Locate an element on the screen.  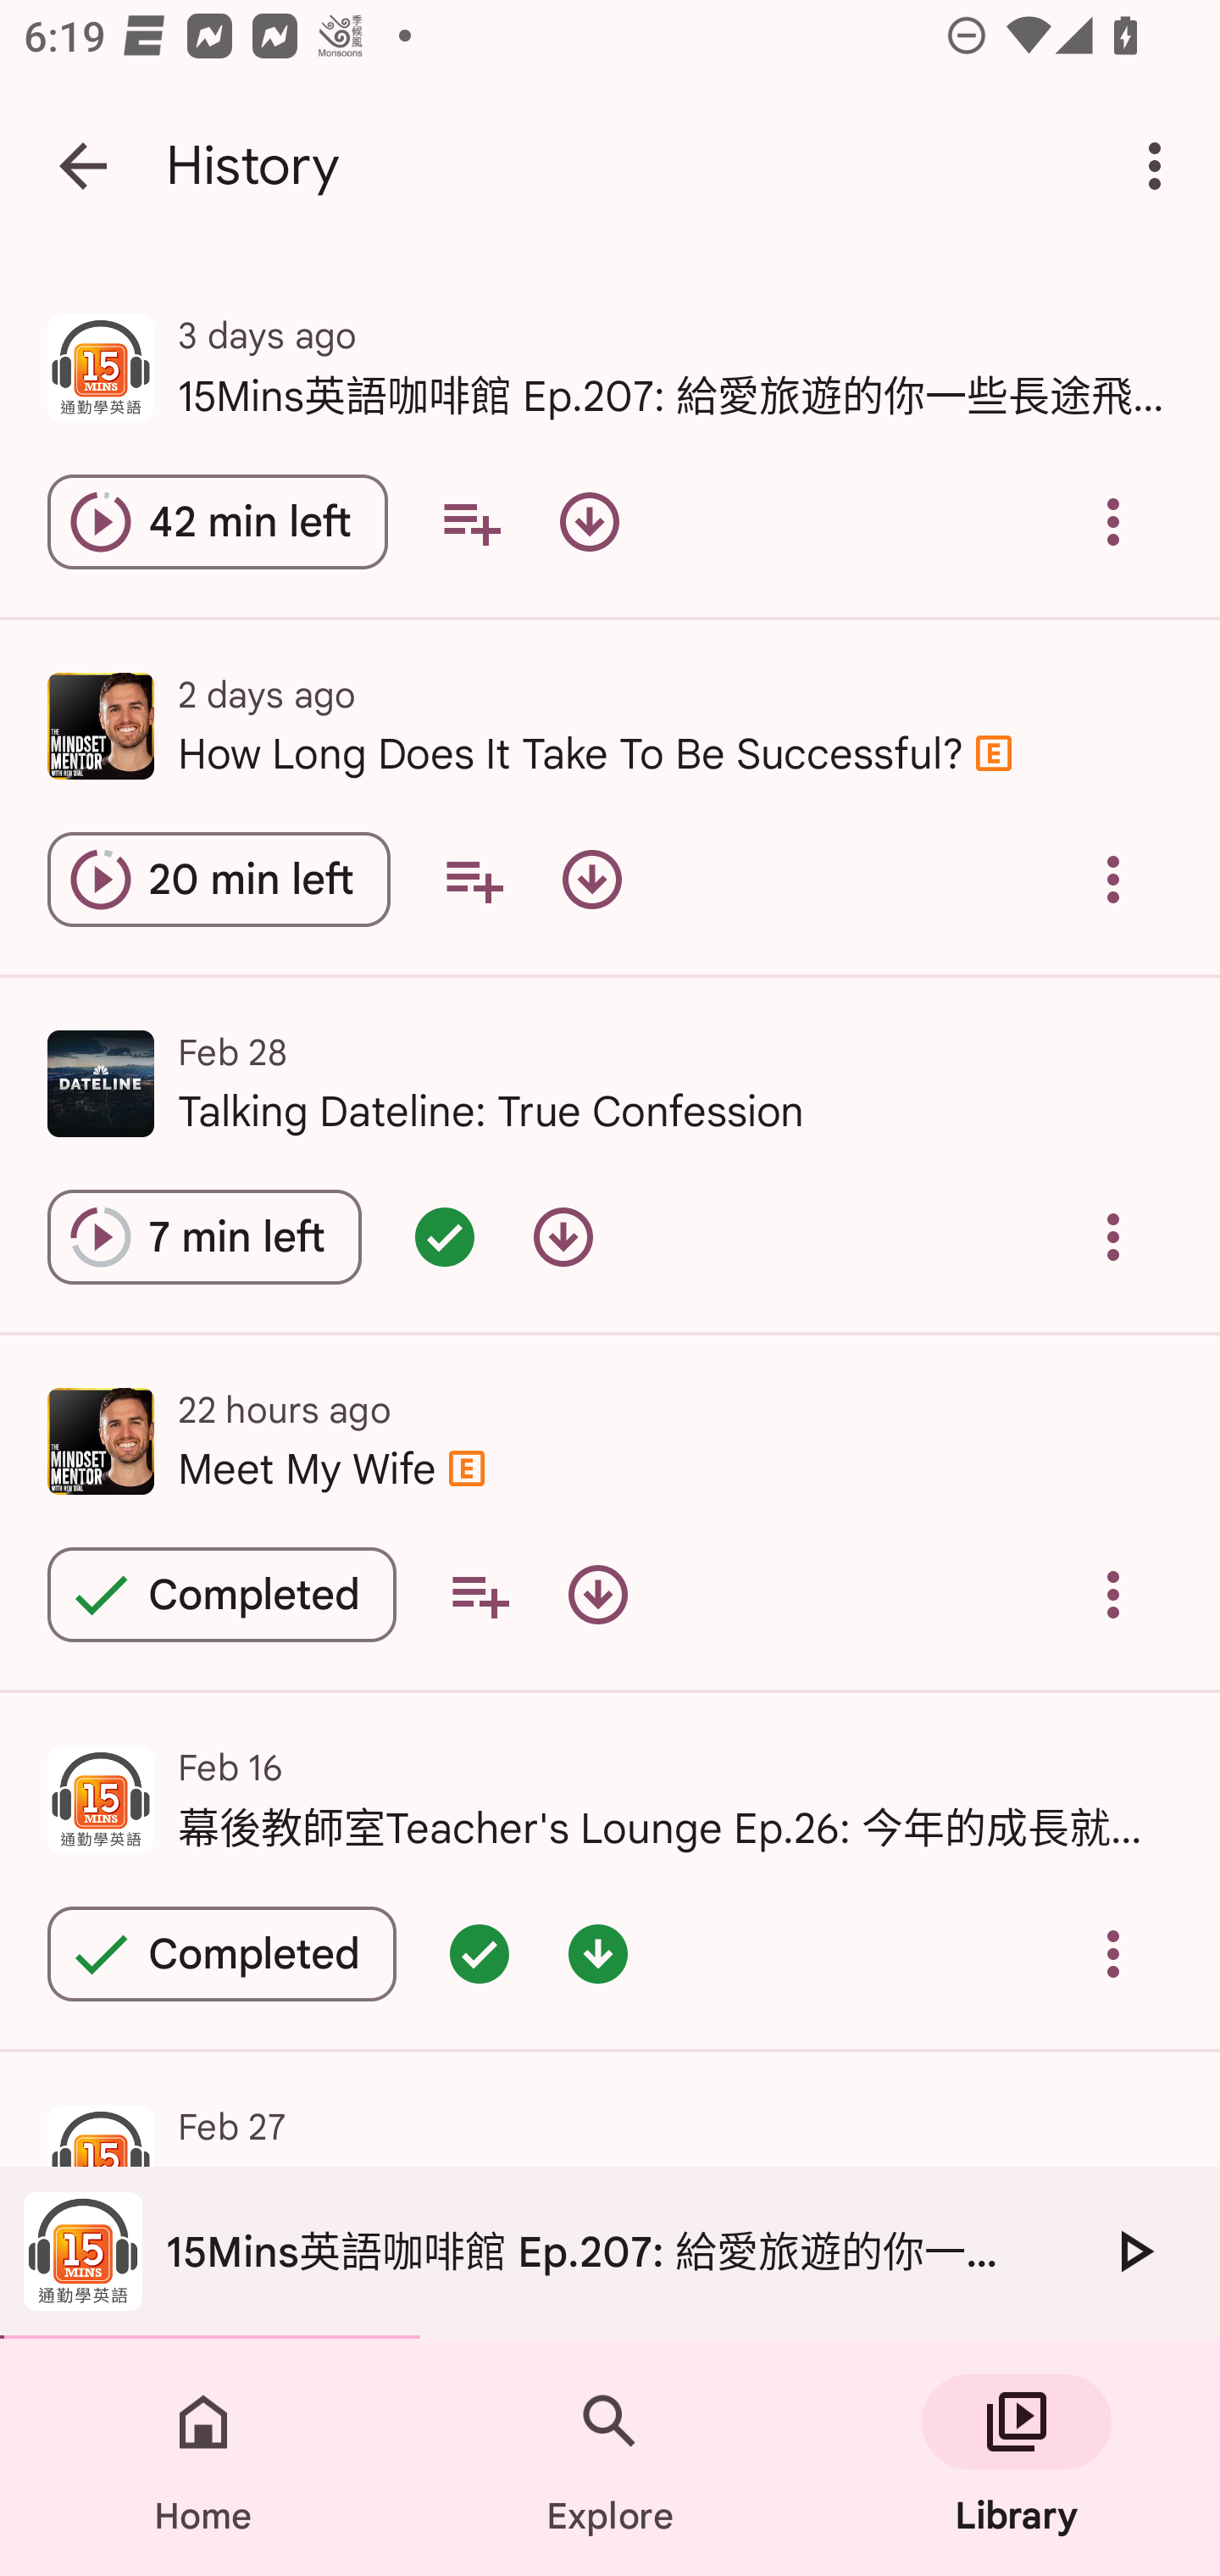
More options is located at coordinates (1161, 166).